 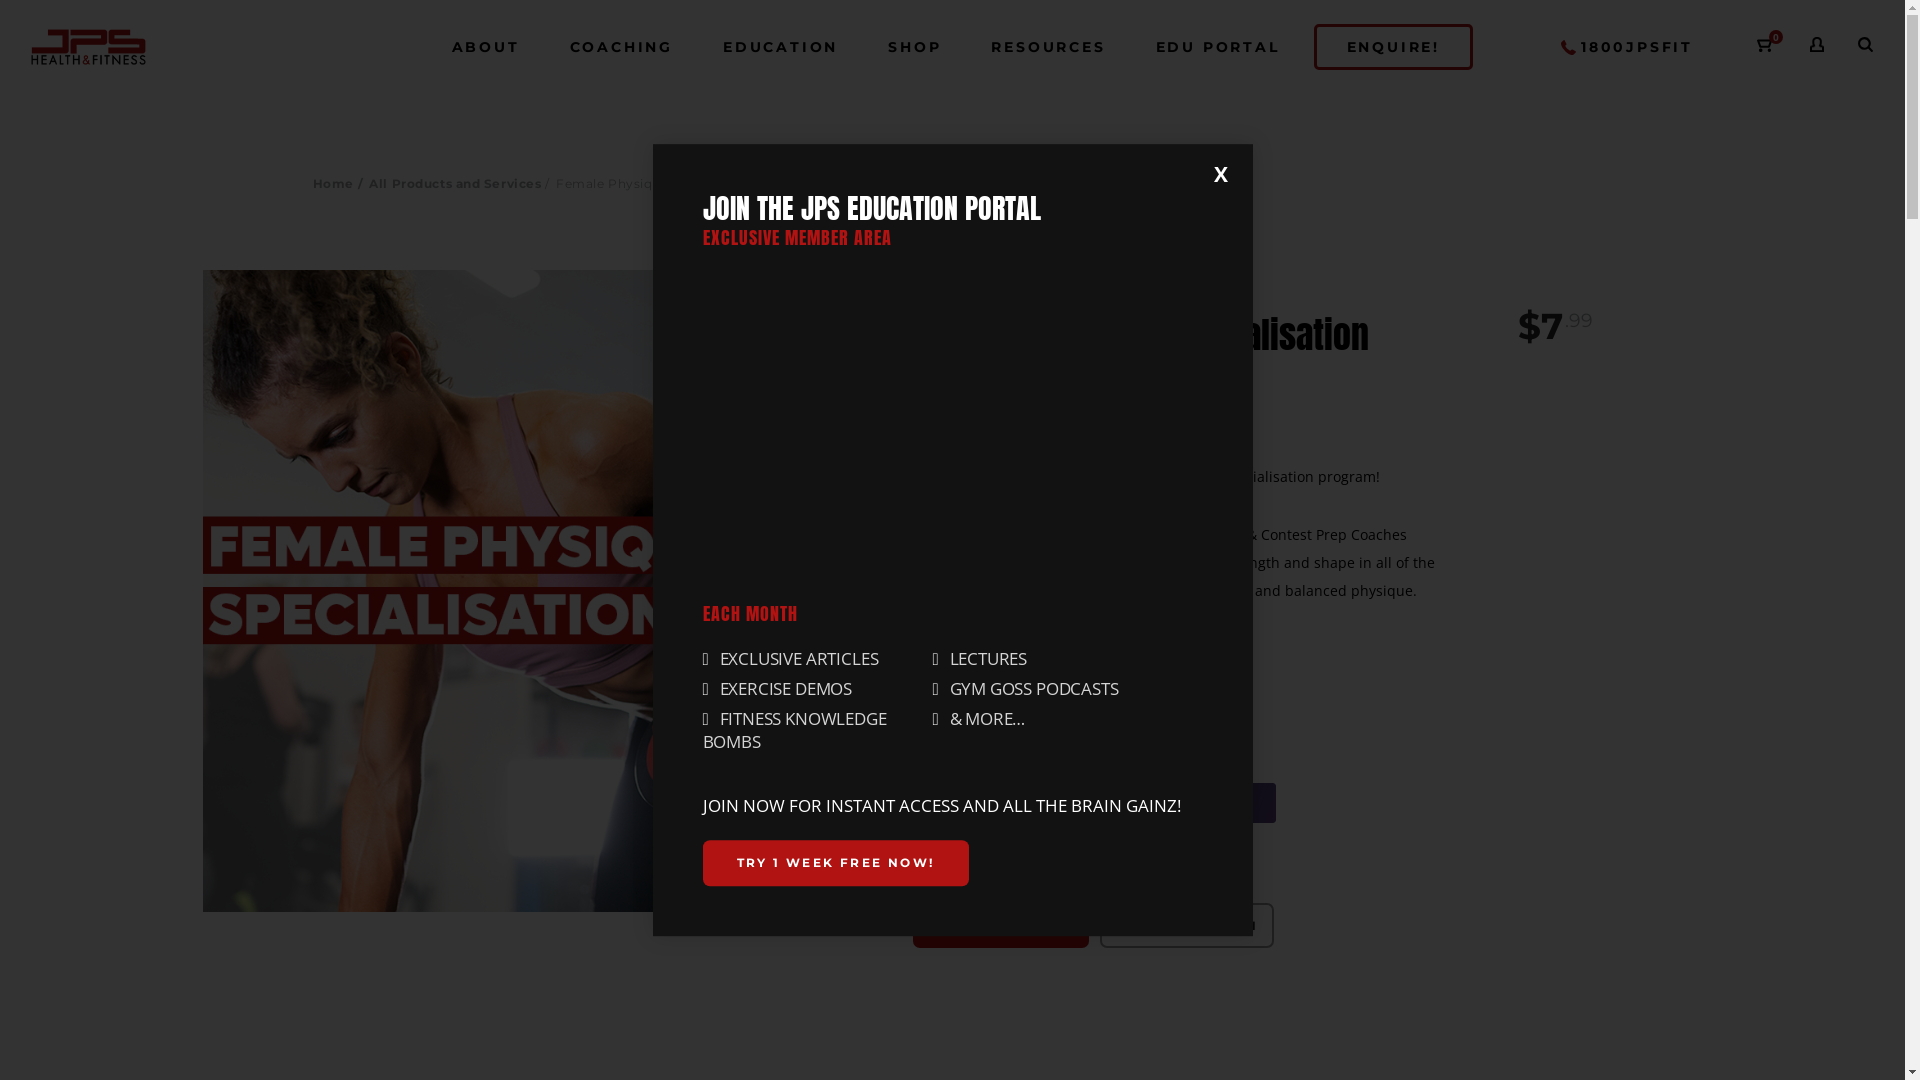 I want to click on +, so click(x=988, y=698).